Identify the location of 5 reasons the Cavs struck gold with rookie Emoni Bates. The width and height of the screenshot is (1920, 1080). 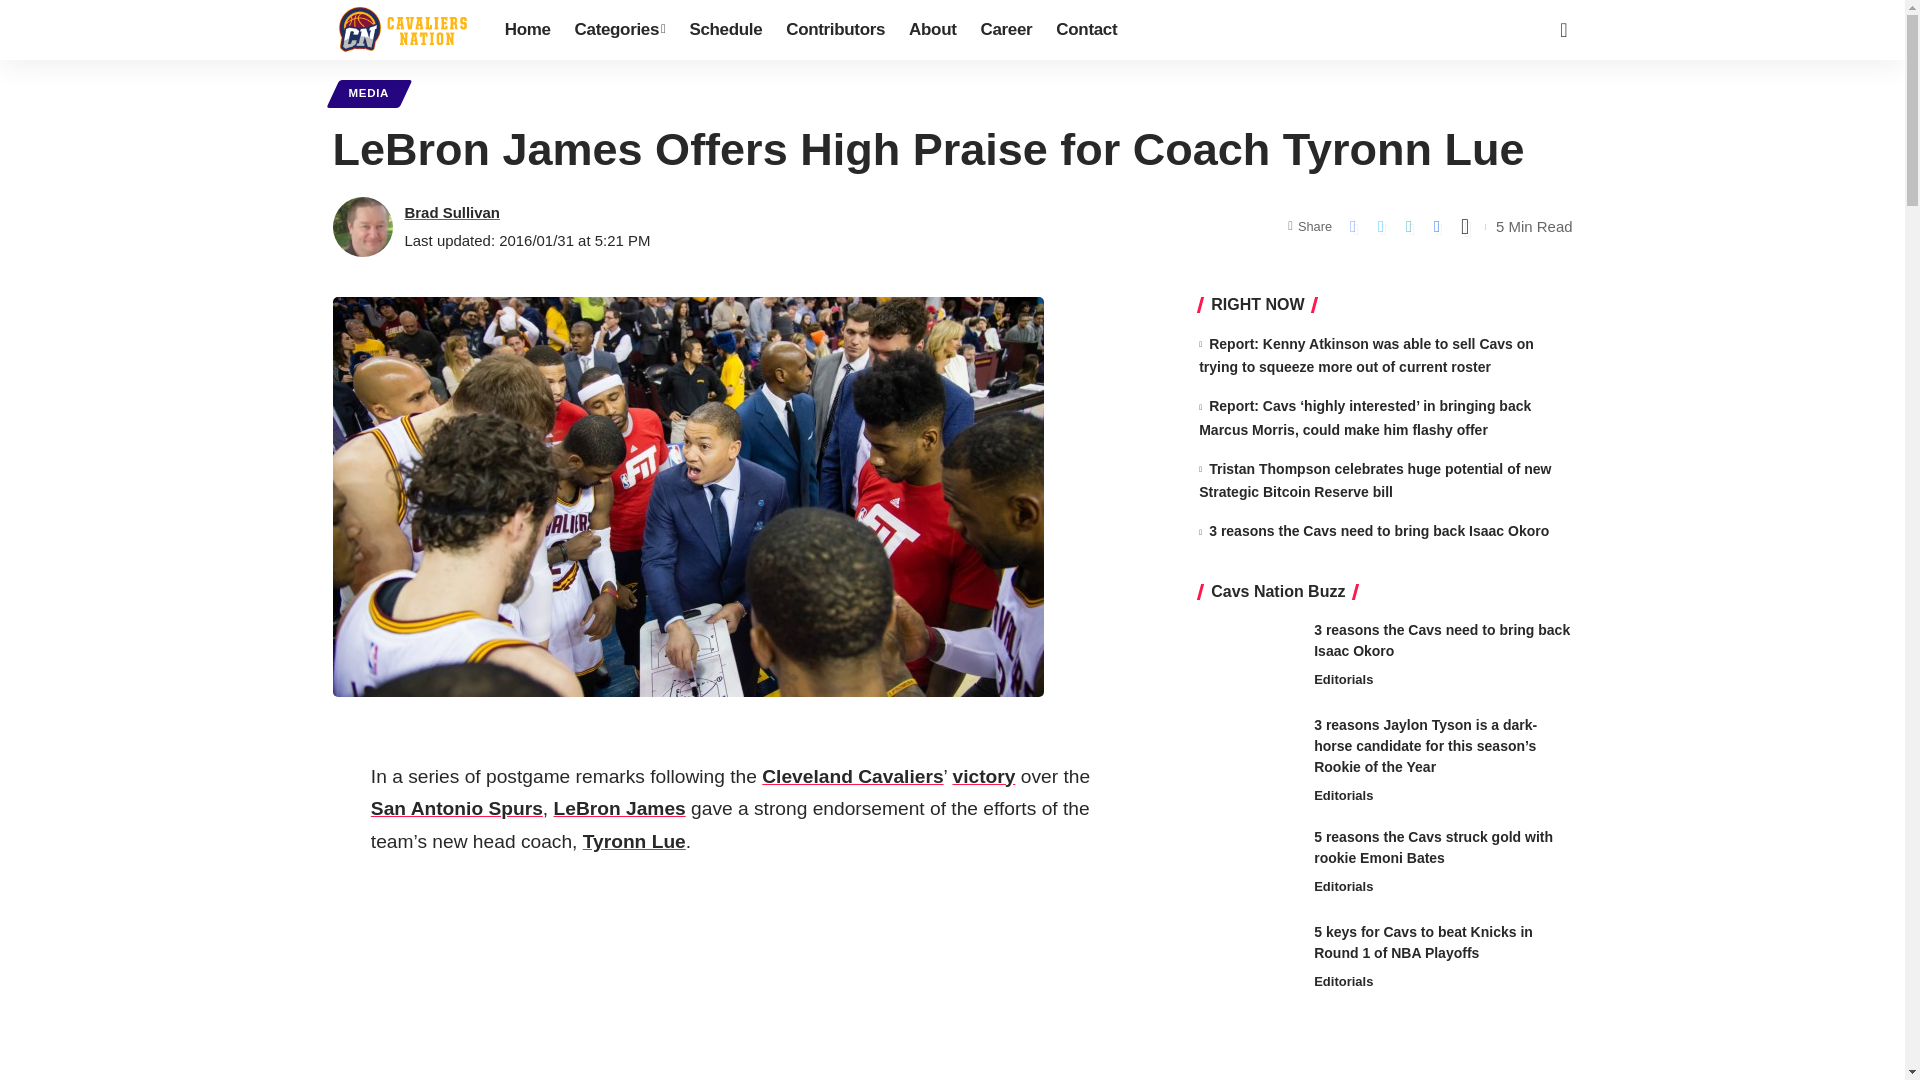
(1248, 864).